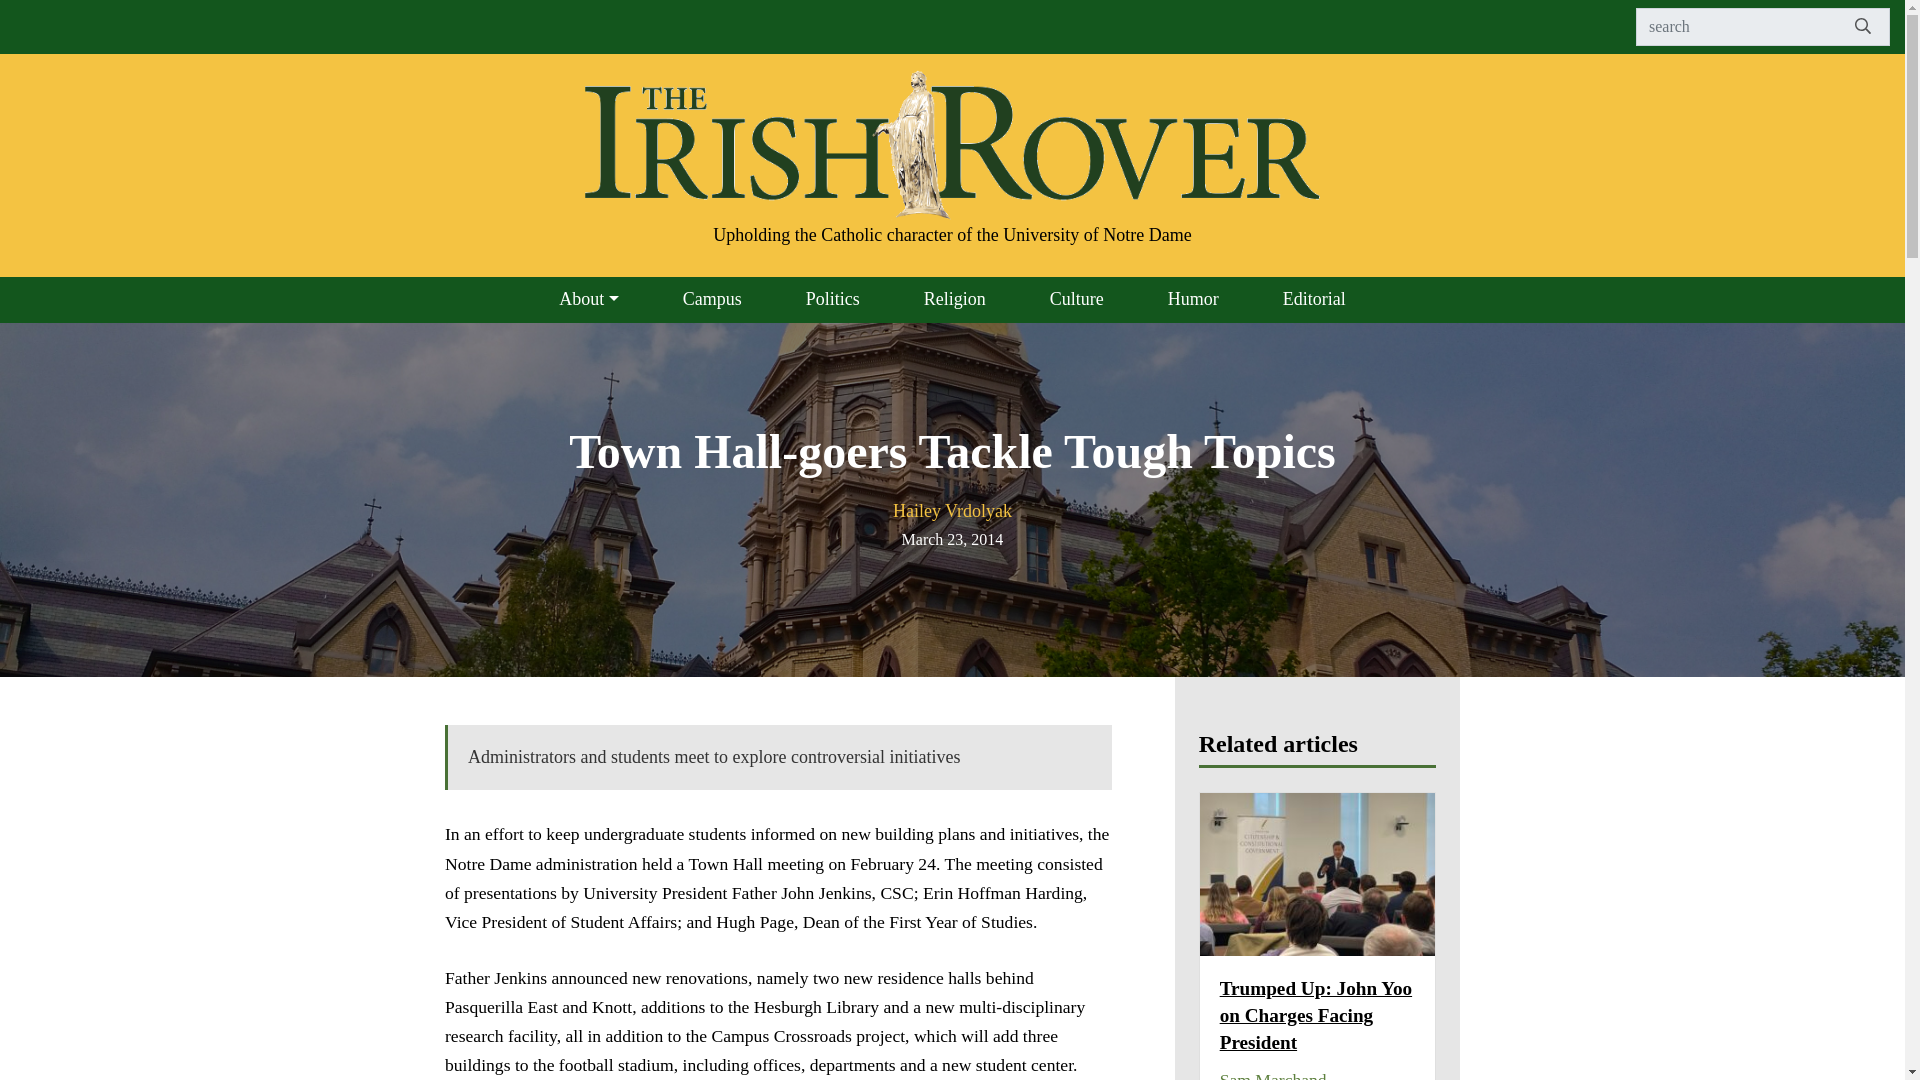  What do you see at coordinates (1272, 1075) in the screenshot?
I see `Posts by Sam Marchand` at bounding box center [1272, 1075].